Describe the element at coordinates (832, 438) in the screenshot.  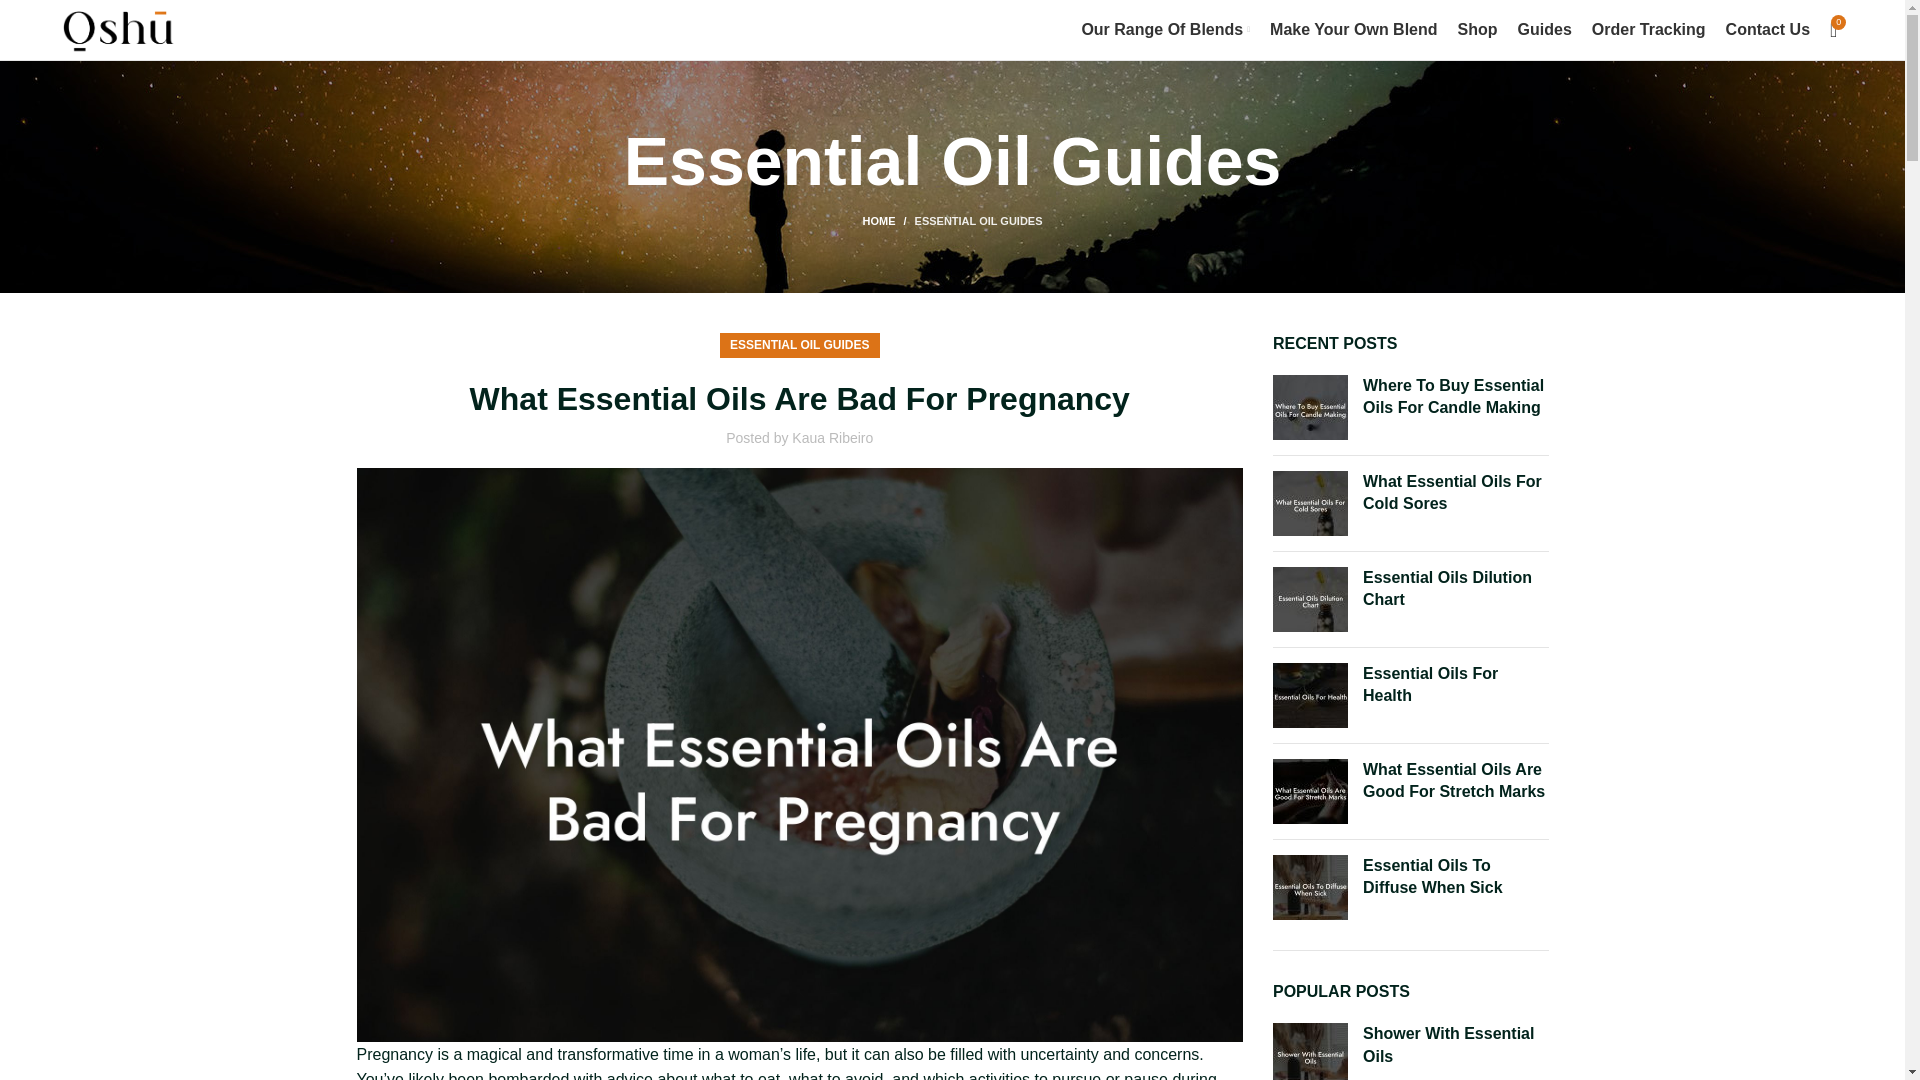
I see `Kaua Ribeiro` at that location.